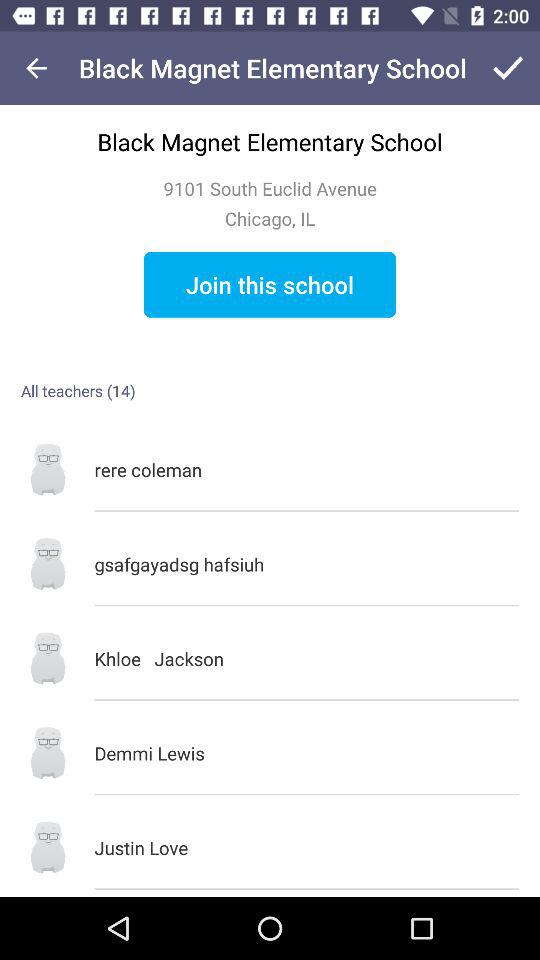 Image resolution: width=540 pixels, height=960 pixels. I want to click on click the icon to the left of the black magnet elementary, so click(36, 68).